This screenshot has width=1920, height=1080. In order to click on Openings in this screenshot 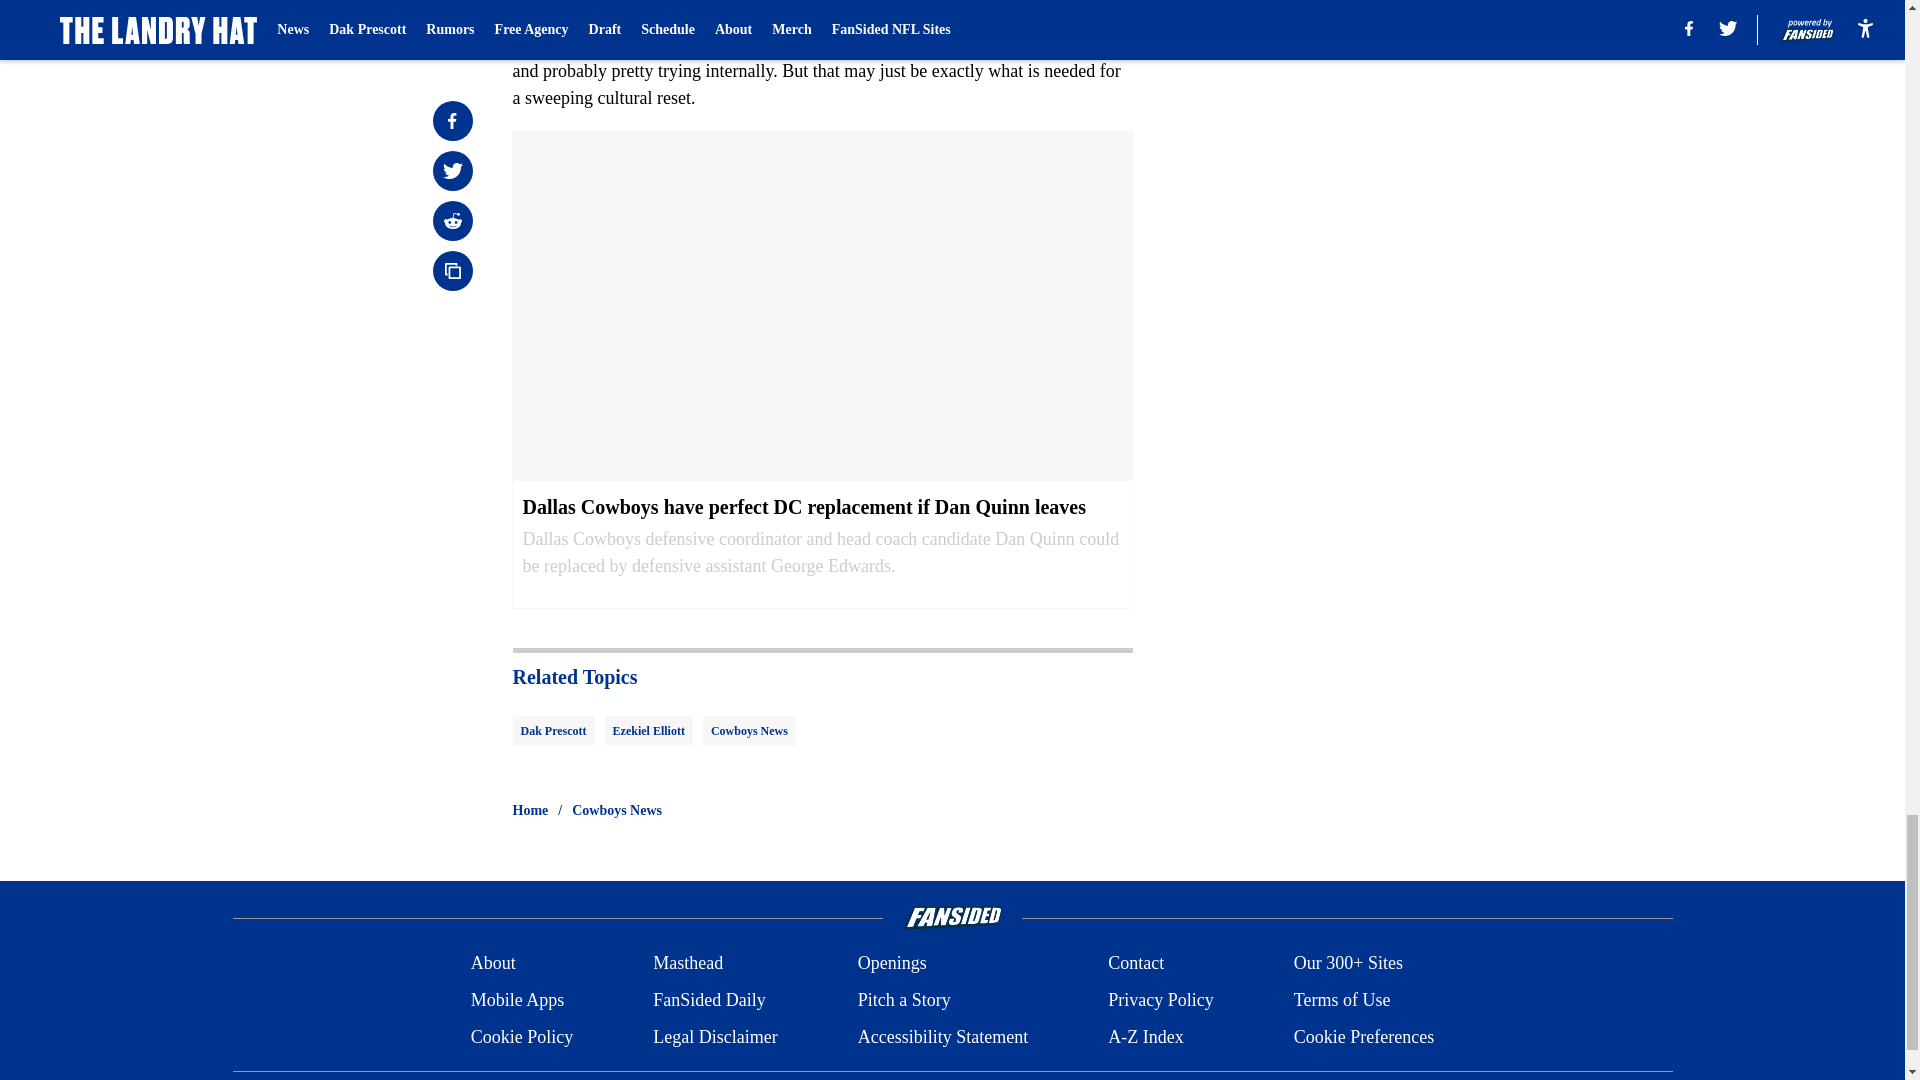, I will do `click(892, 964)`.